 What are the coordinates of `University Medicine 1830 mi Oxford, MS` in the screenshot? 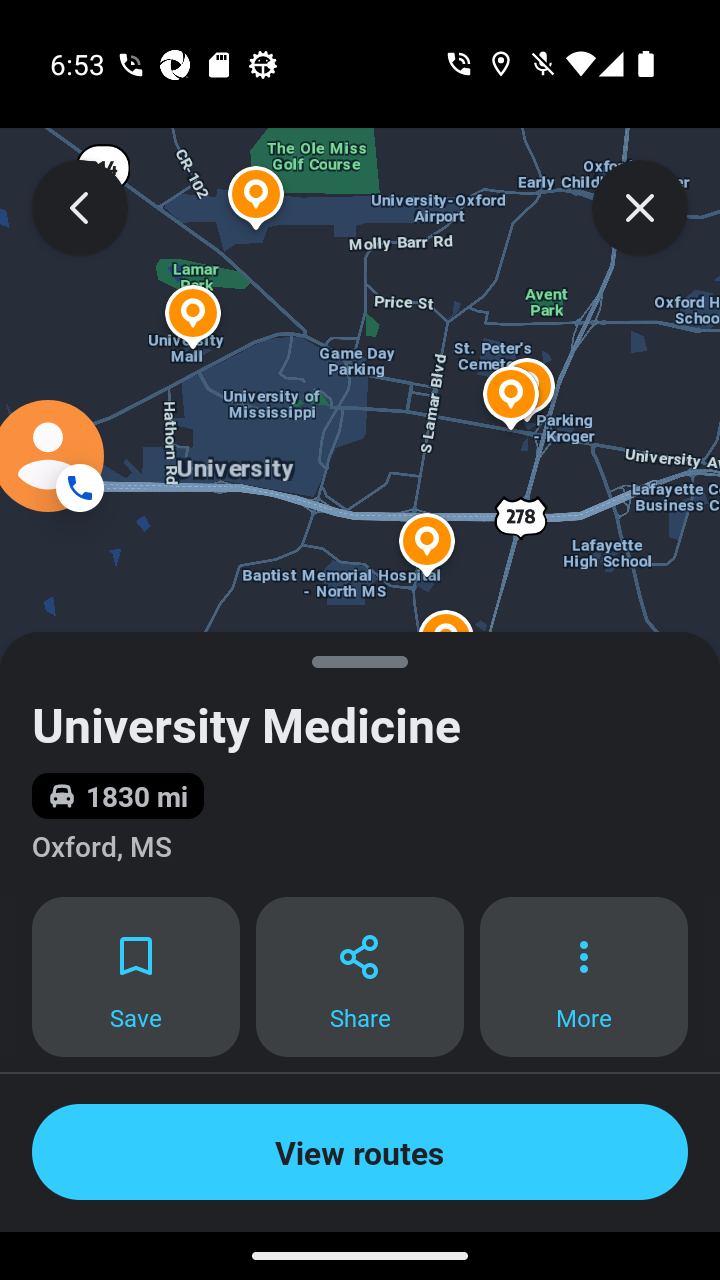 It's located at (360, 764).